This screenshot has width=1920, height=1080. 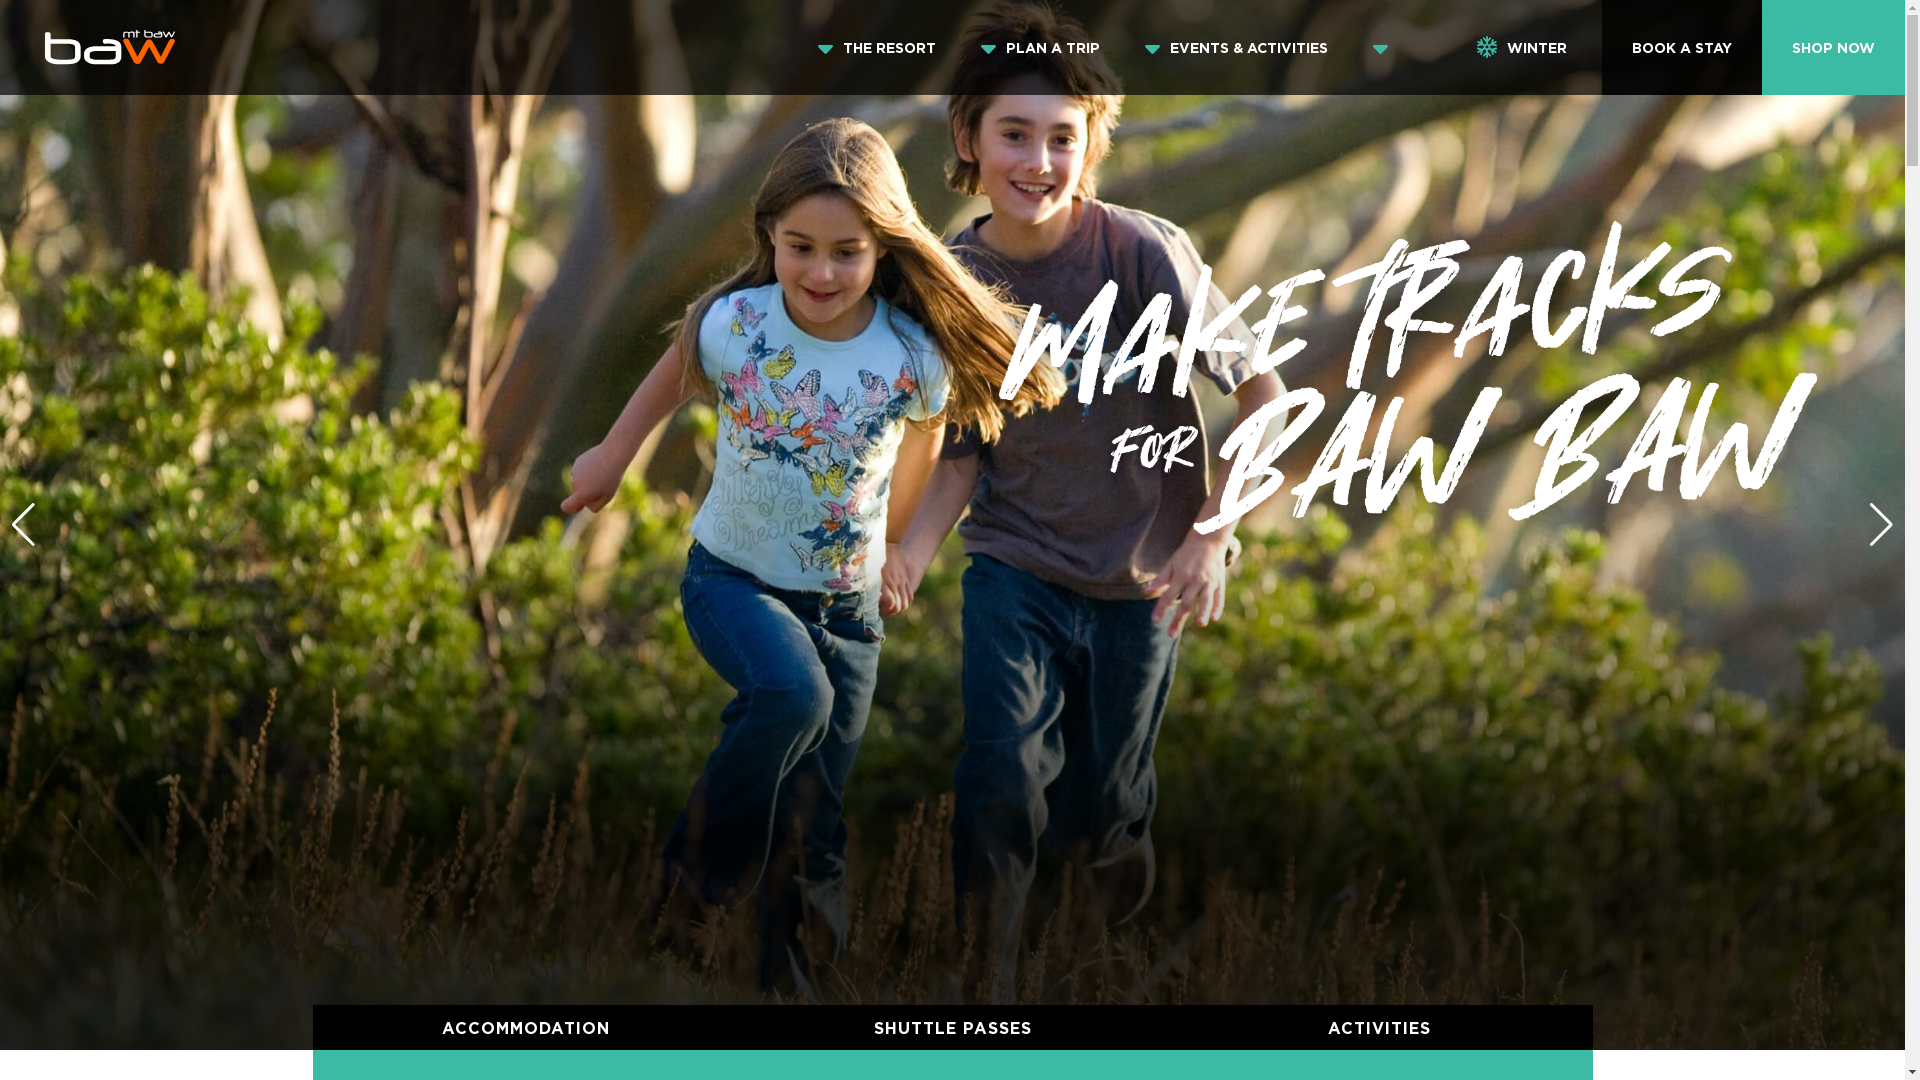 What do you see at coordinates (1380, 1028) in the screenshot?
I see `ACTIVITIES` at bounding box center [1380, 1028].